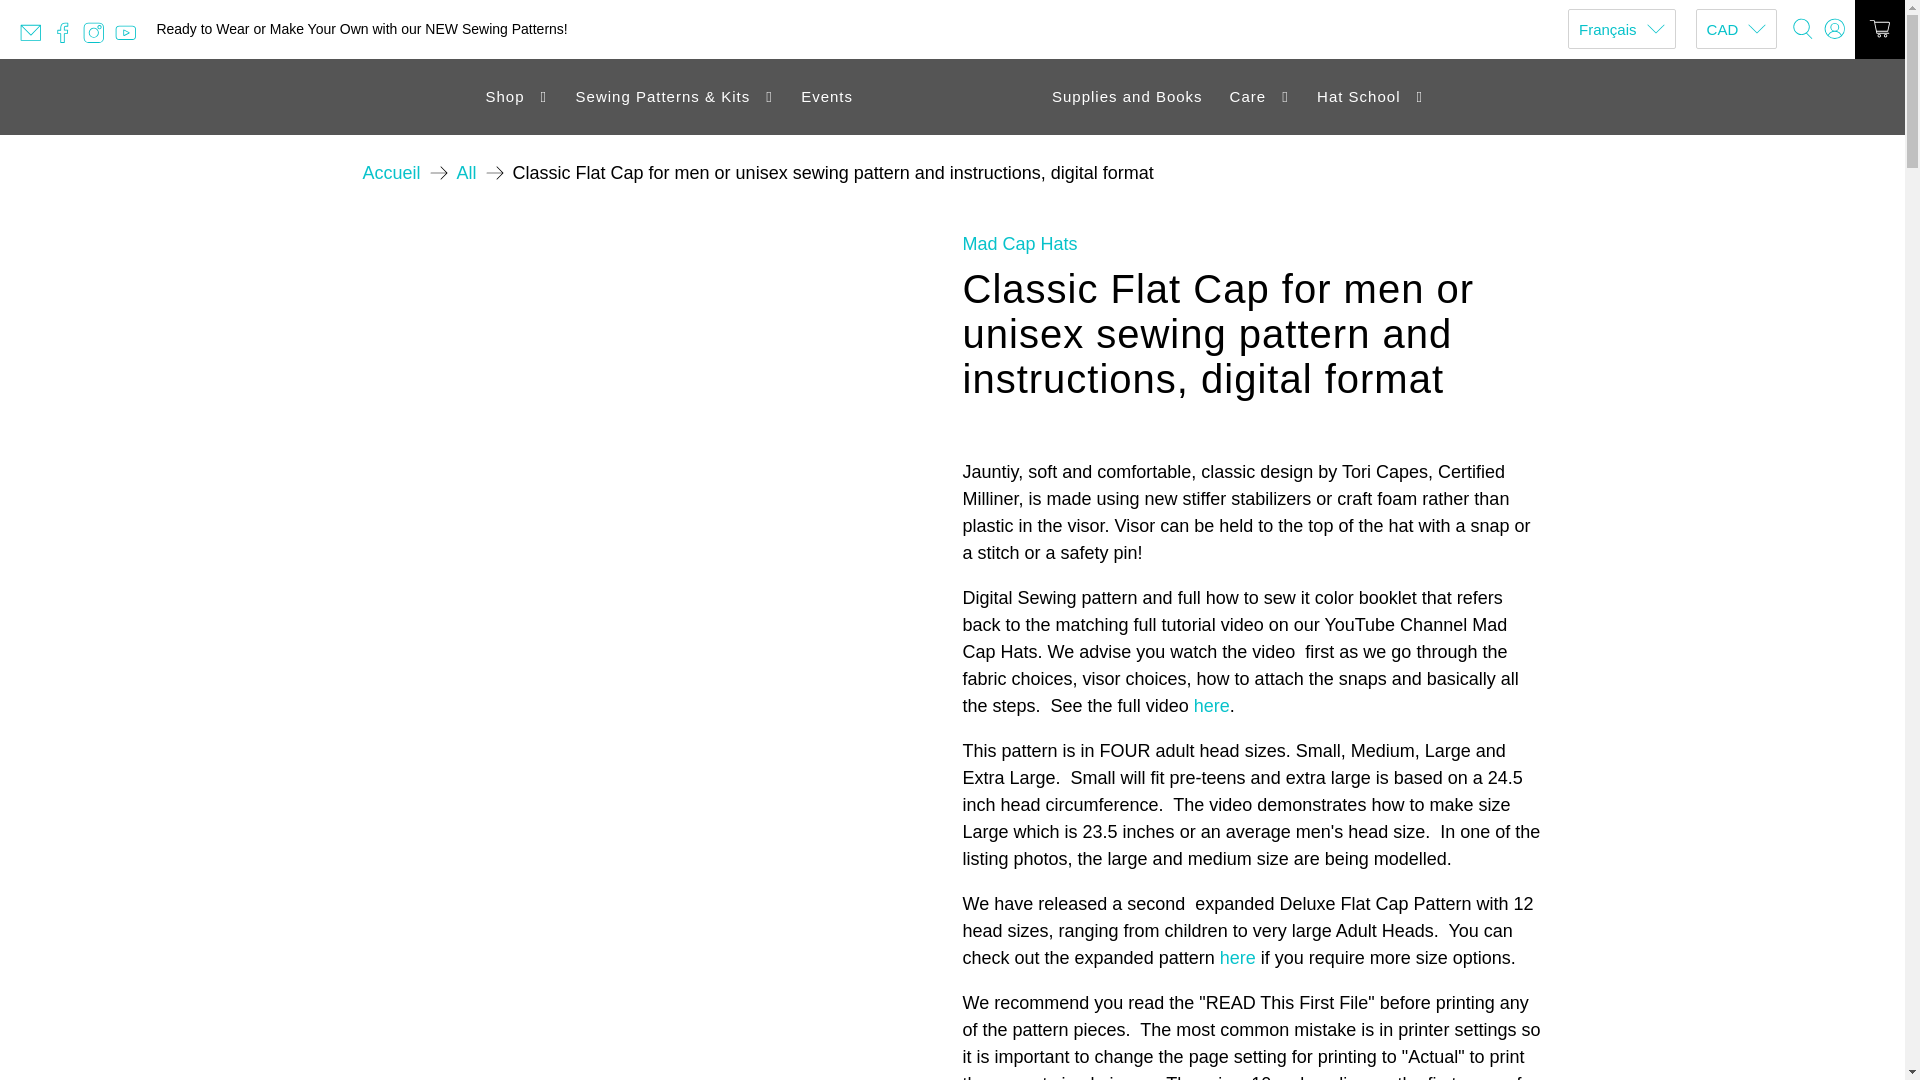  Describe the element at coordinates (98, 39) in the screenshot. I see `madcaphats on Instagram` at that location.